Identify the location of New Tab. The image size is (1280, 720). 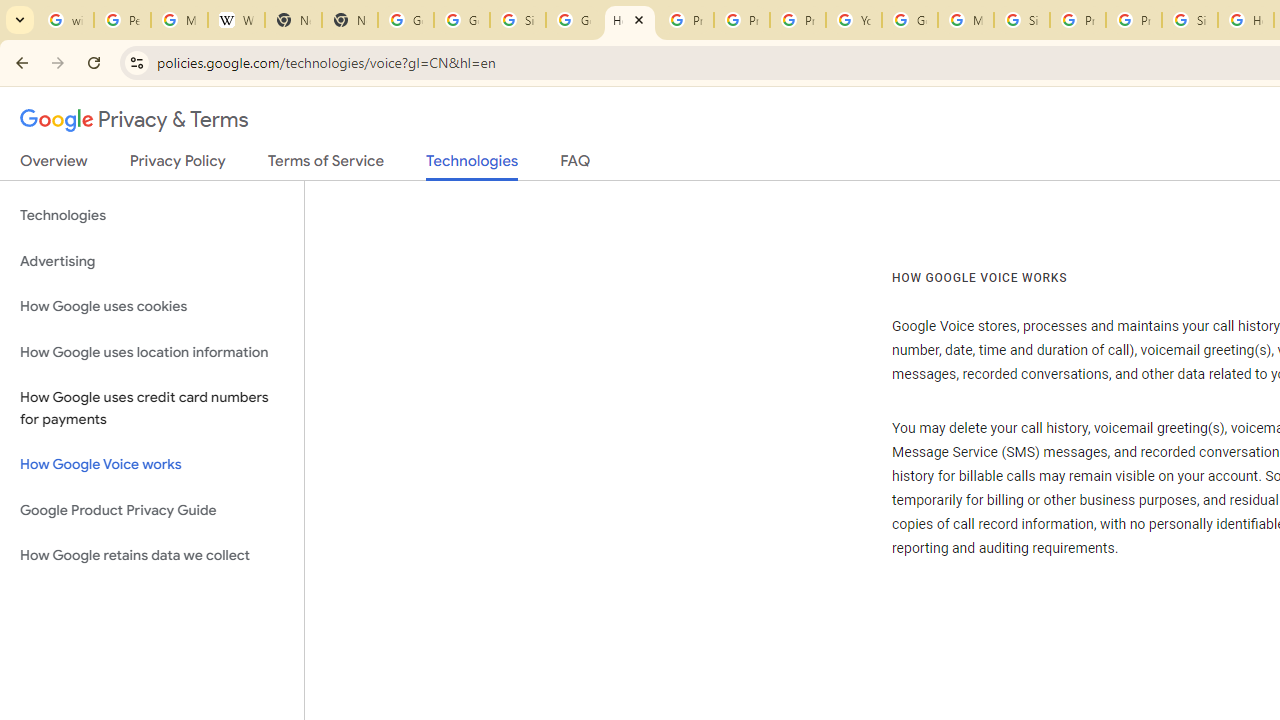
(350, 20).